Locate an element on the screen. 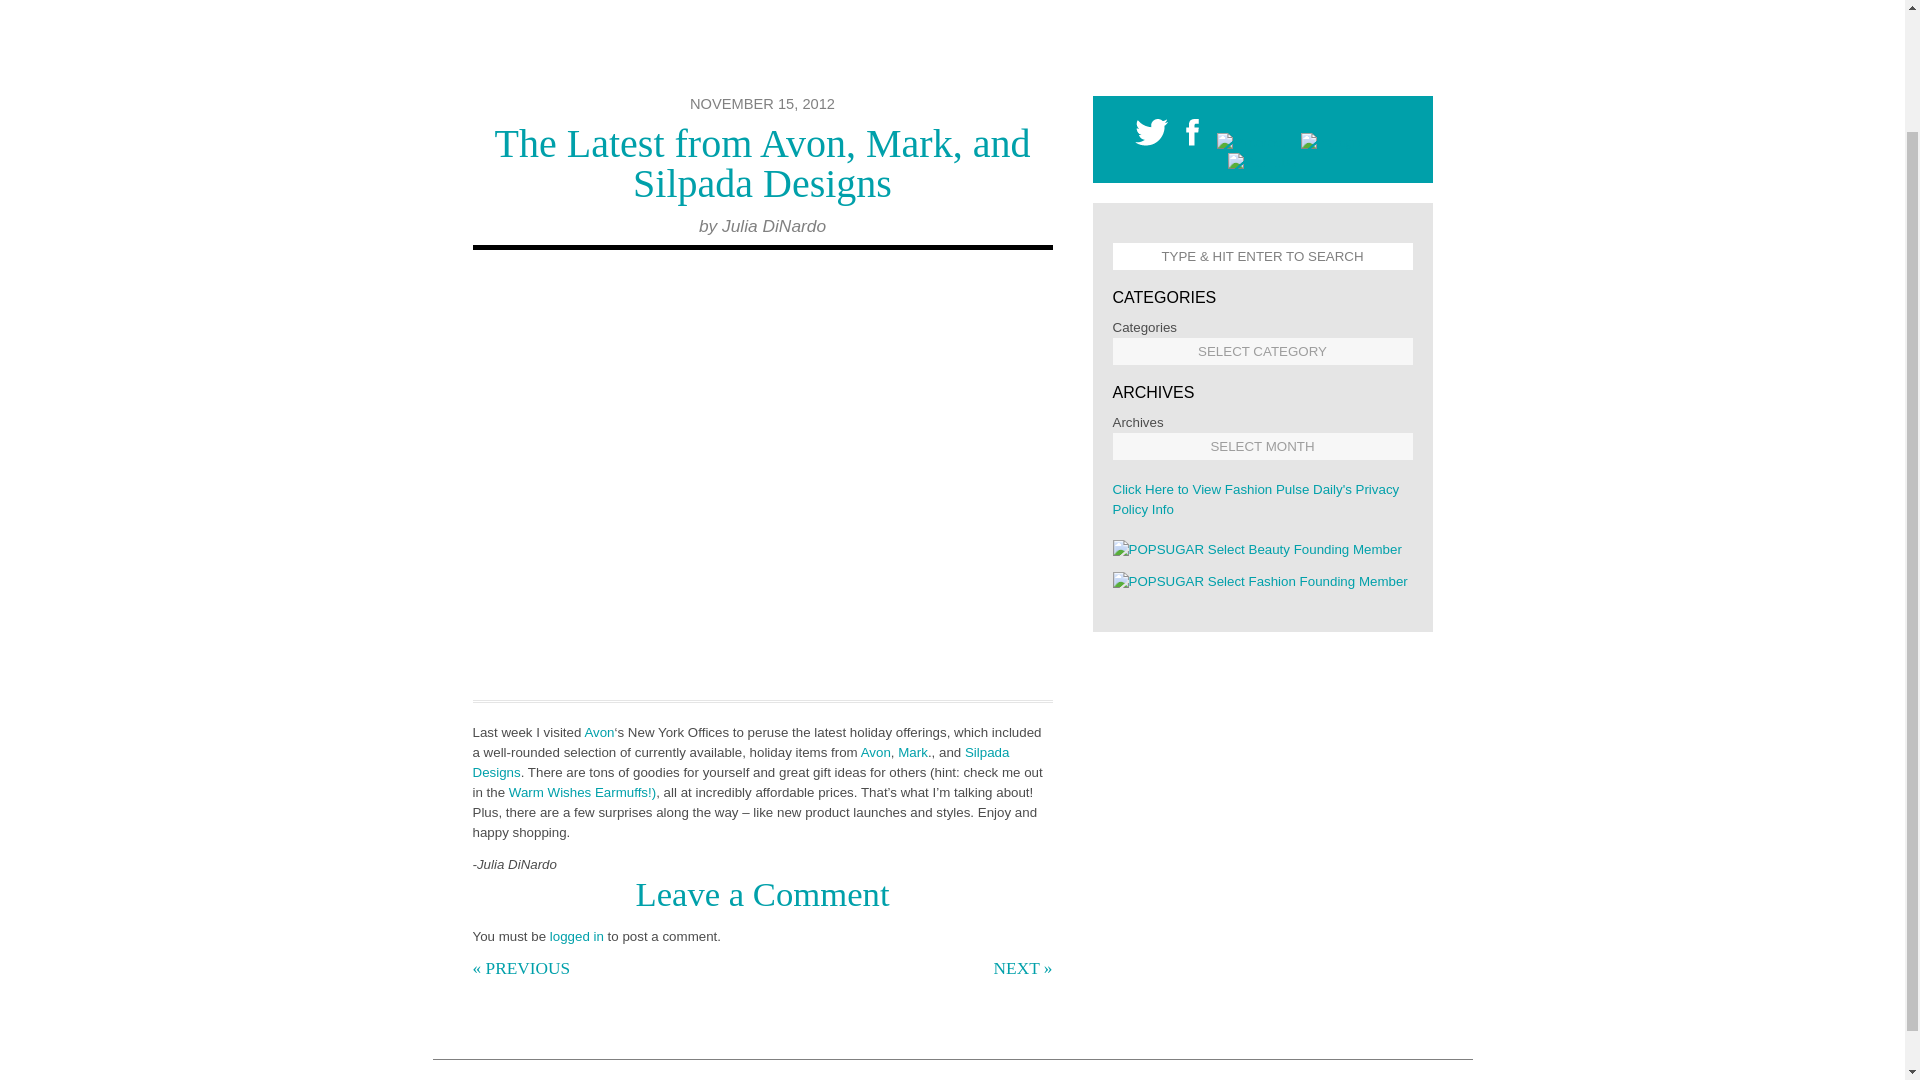 This screenshot has width=1920, height=1080. Log in is located at coordinates (576, 936).